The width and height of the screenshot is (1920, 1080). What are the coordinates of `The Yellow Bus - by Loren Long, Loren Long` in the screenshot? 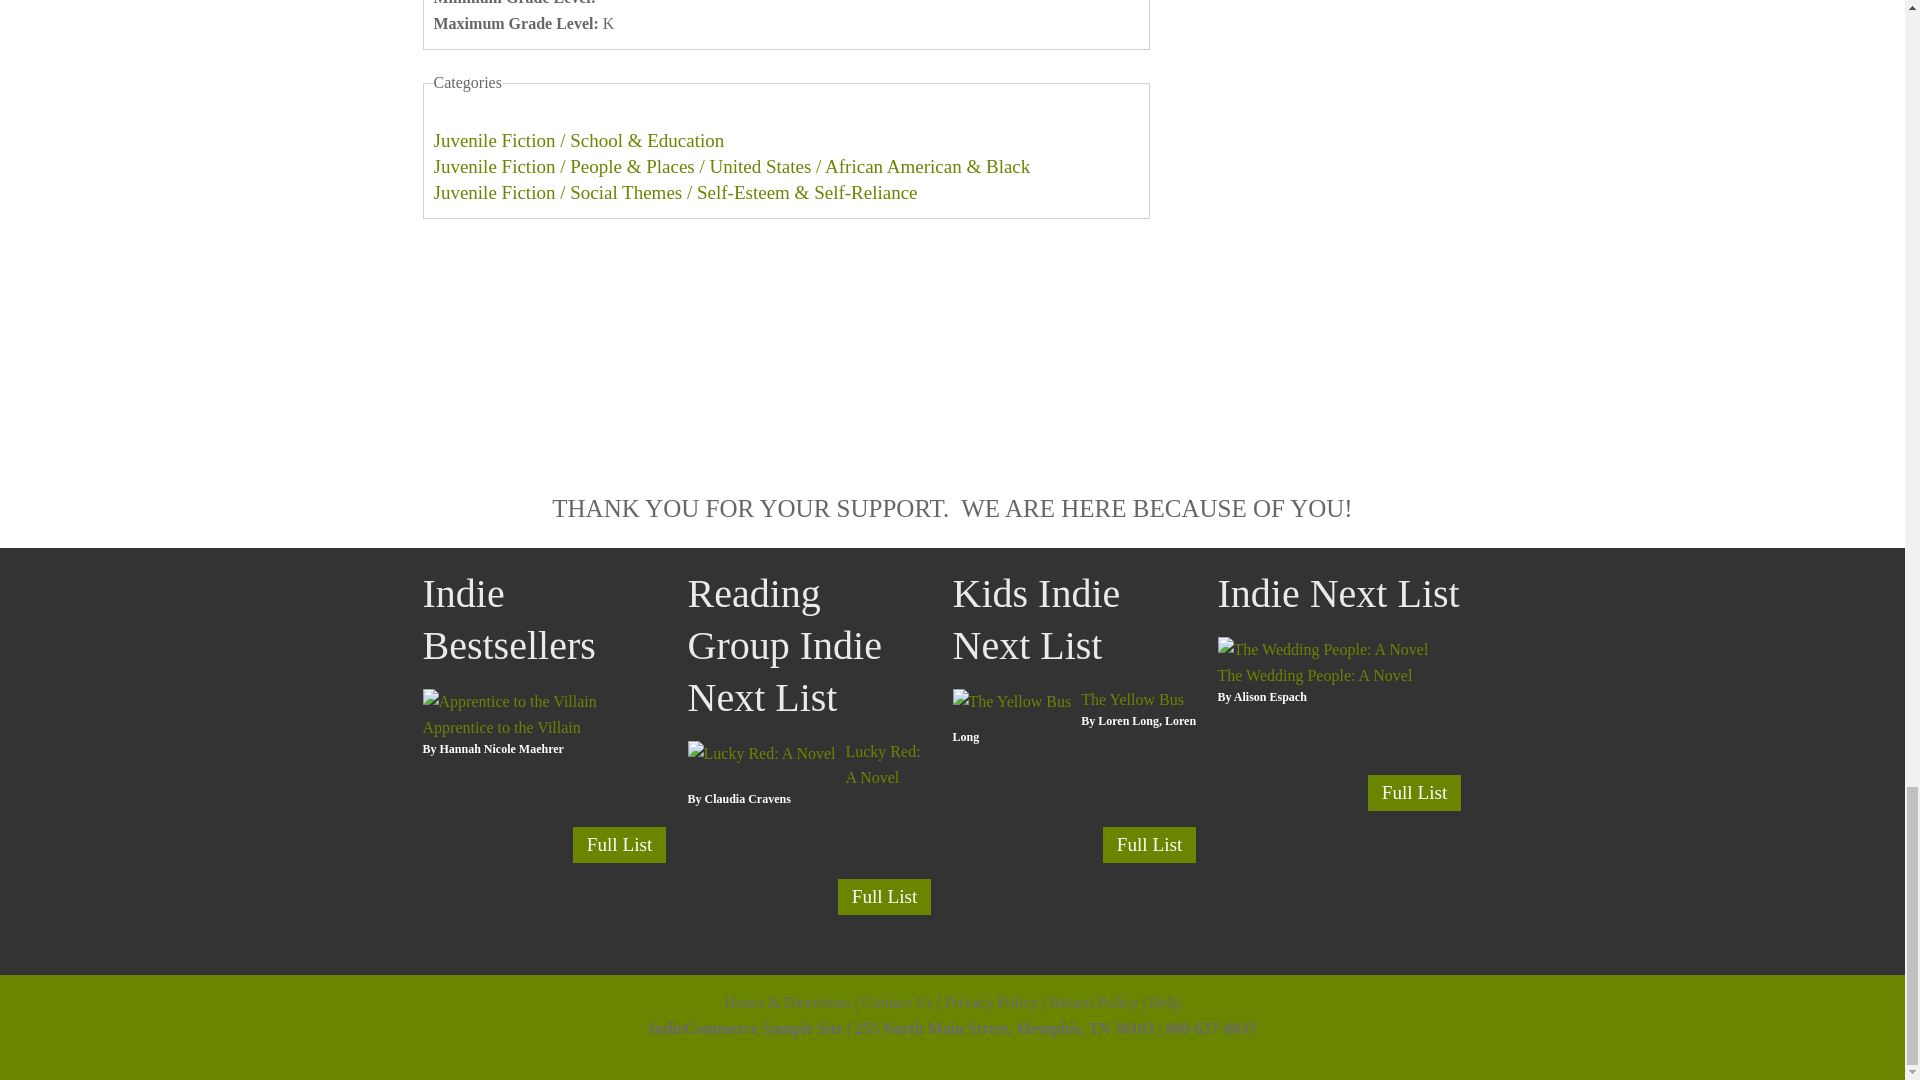 It's located at (1132, 700).